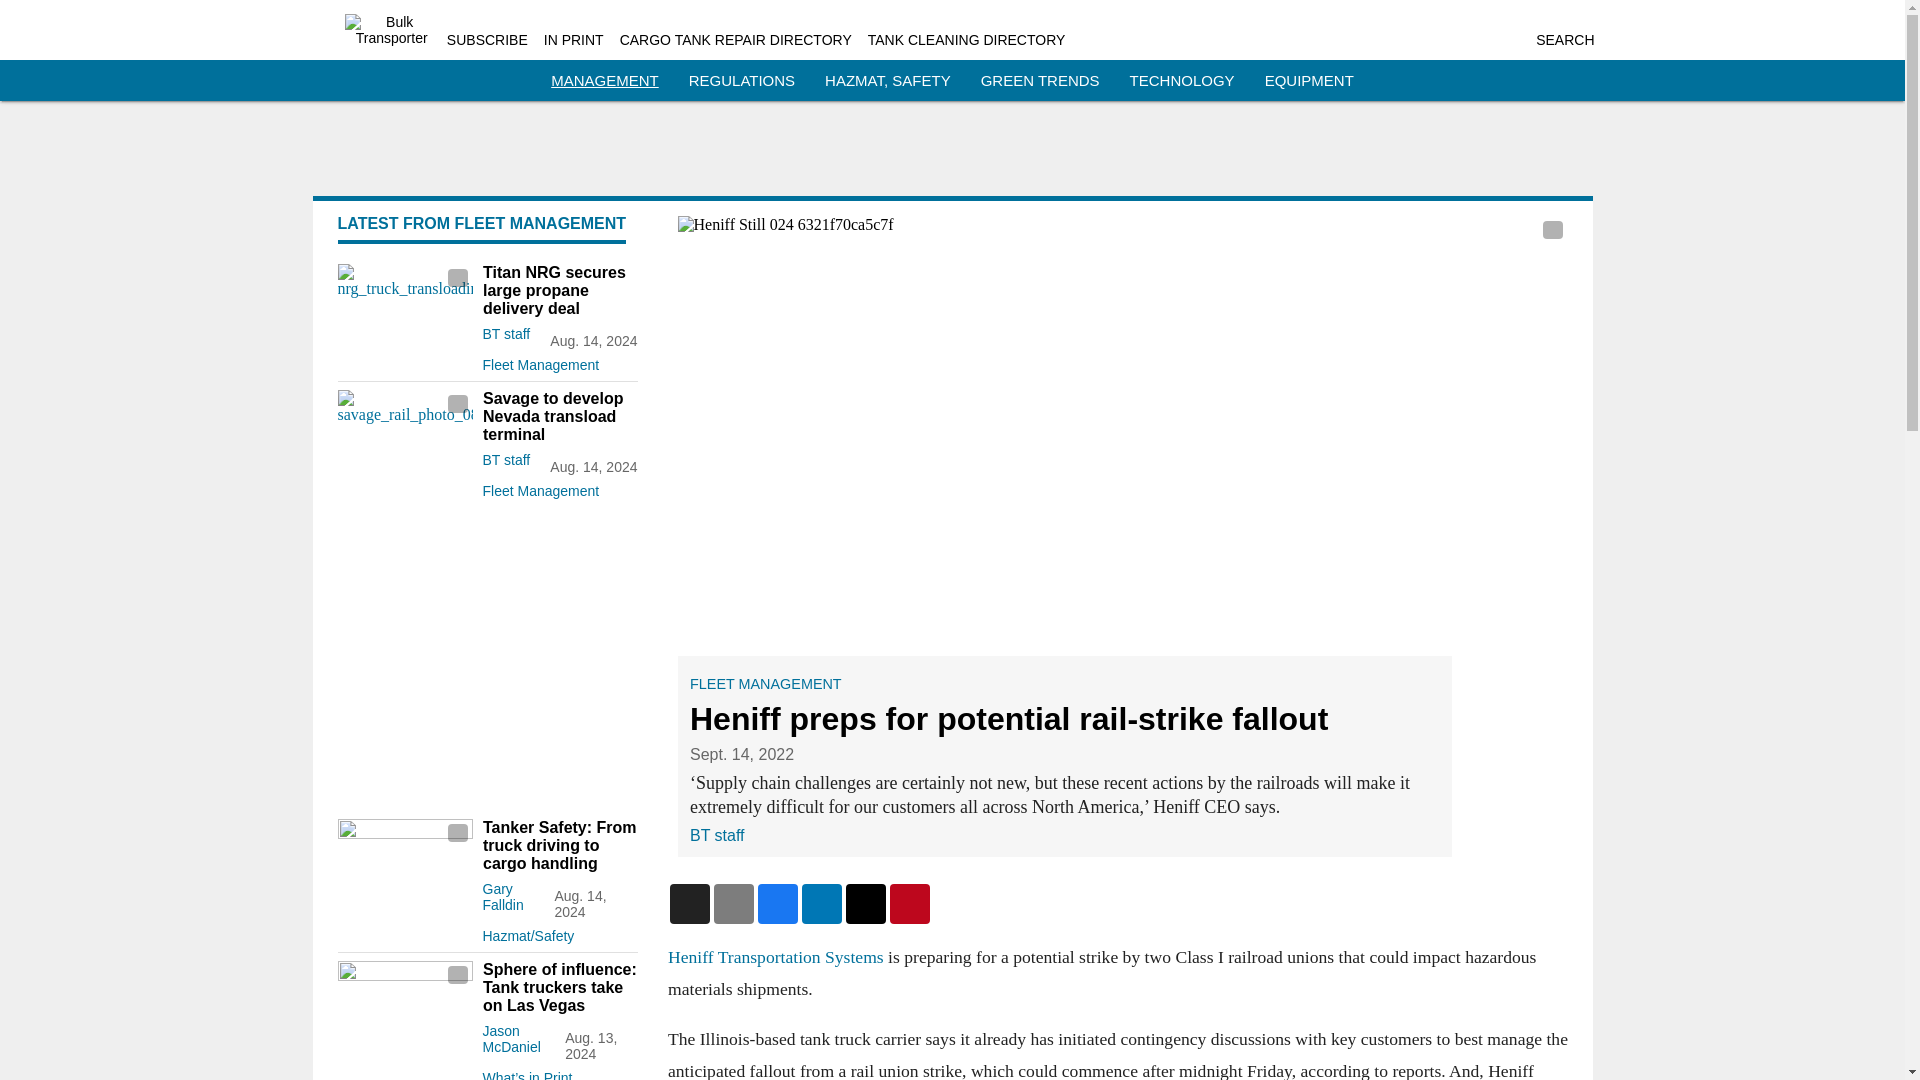 The width and height of the screenshot is (1920, 1080). Describe the element at coordinates (1182, 80) in the screenshot. I see `TECHNOLOGY` at that location.